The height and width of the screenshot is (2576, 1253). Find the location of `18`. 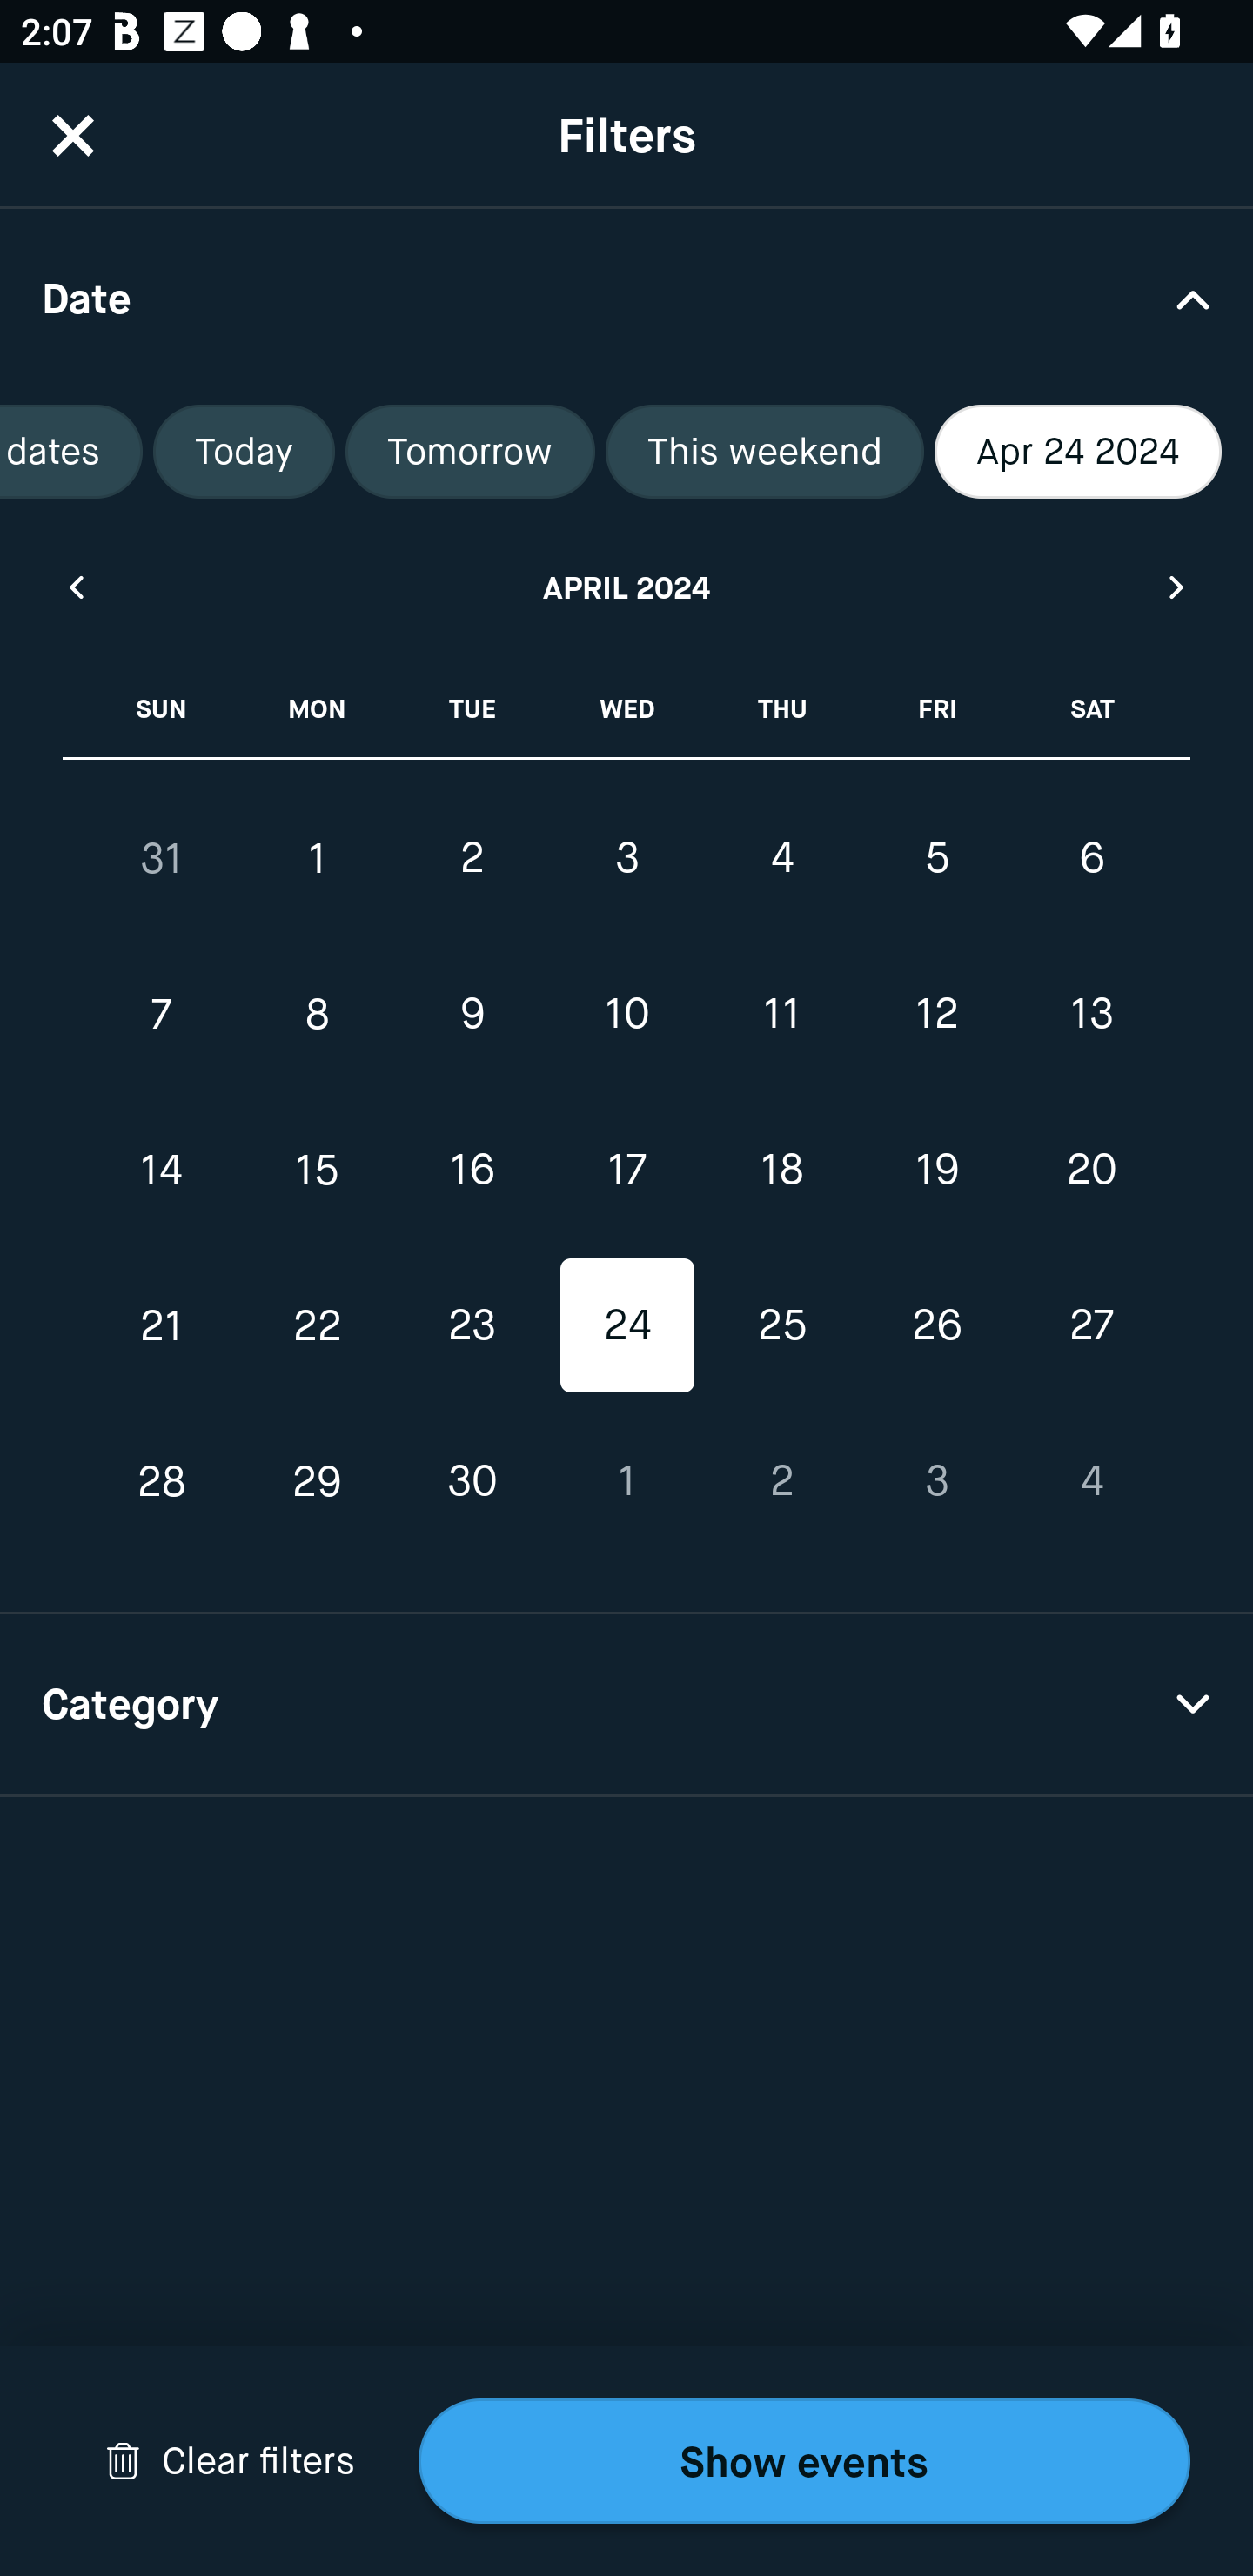

18 is located at coordinates (781, 1170).